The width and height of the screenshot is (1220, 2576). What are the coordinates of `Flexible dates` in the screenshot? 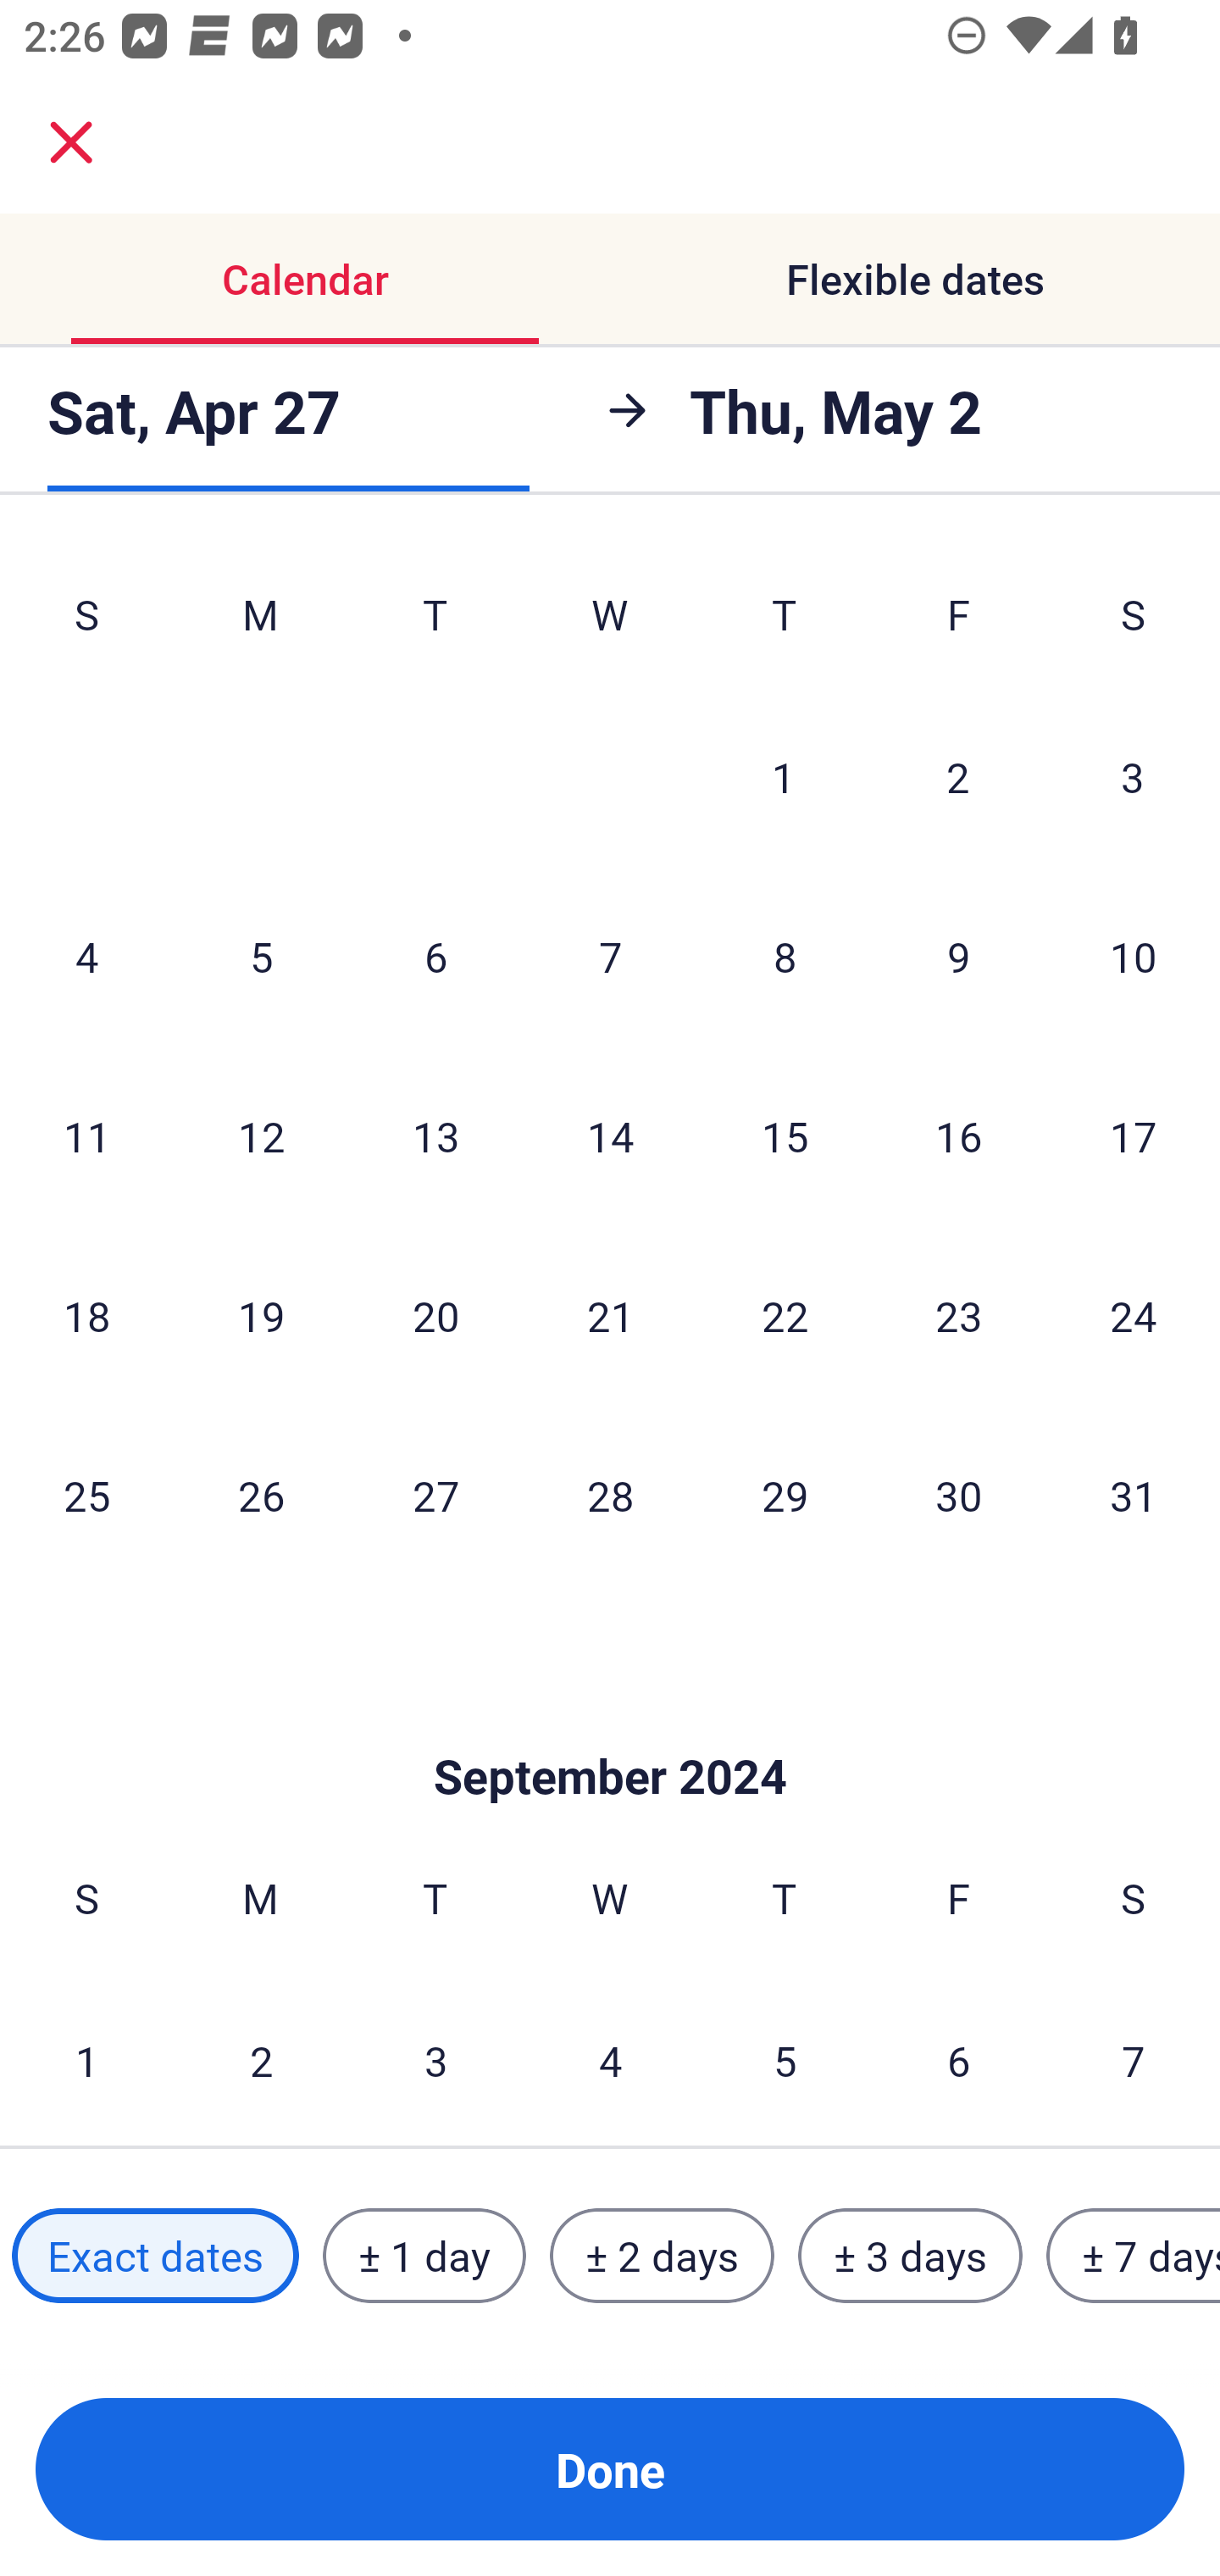 It's located at (915, 280).